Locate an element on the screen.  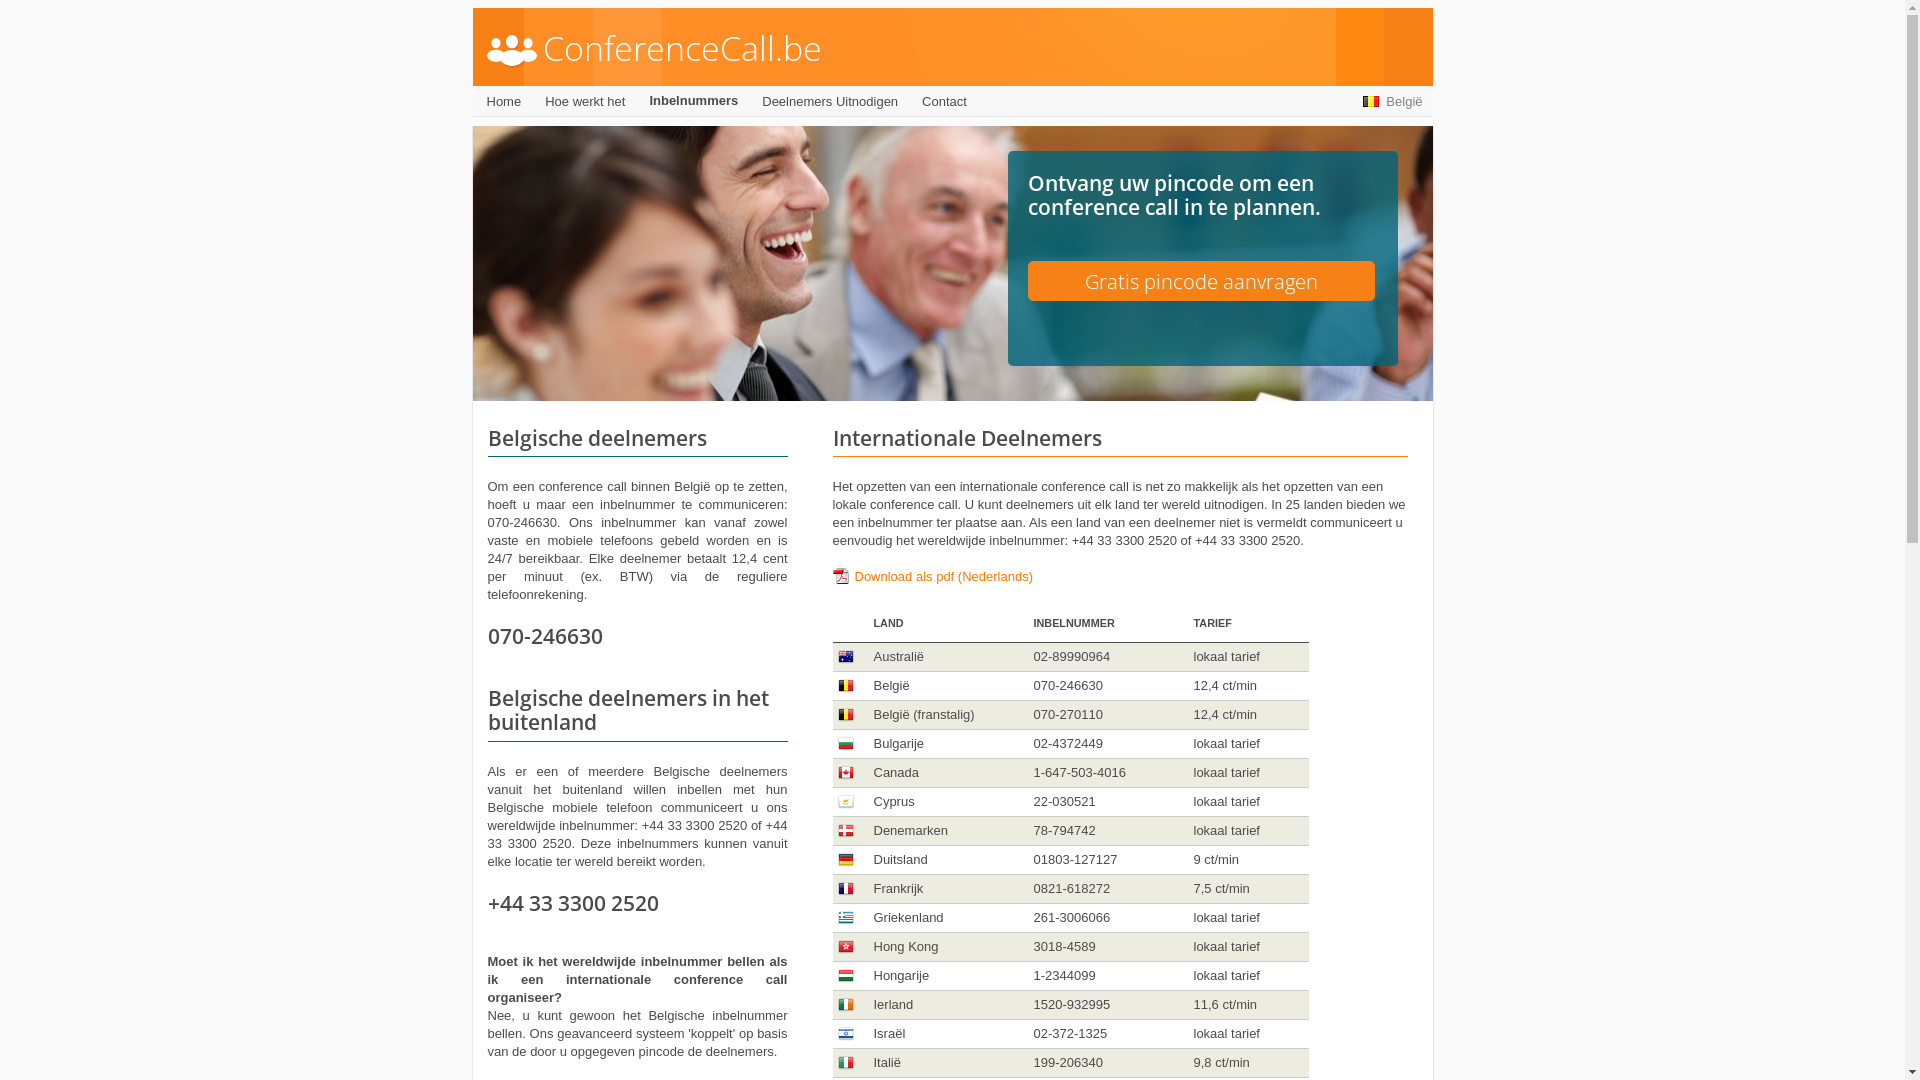
Deelnemers Uitnodigen is located at coordinates (830, 102).